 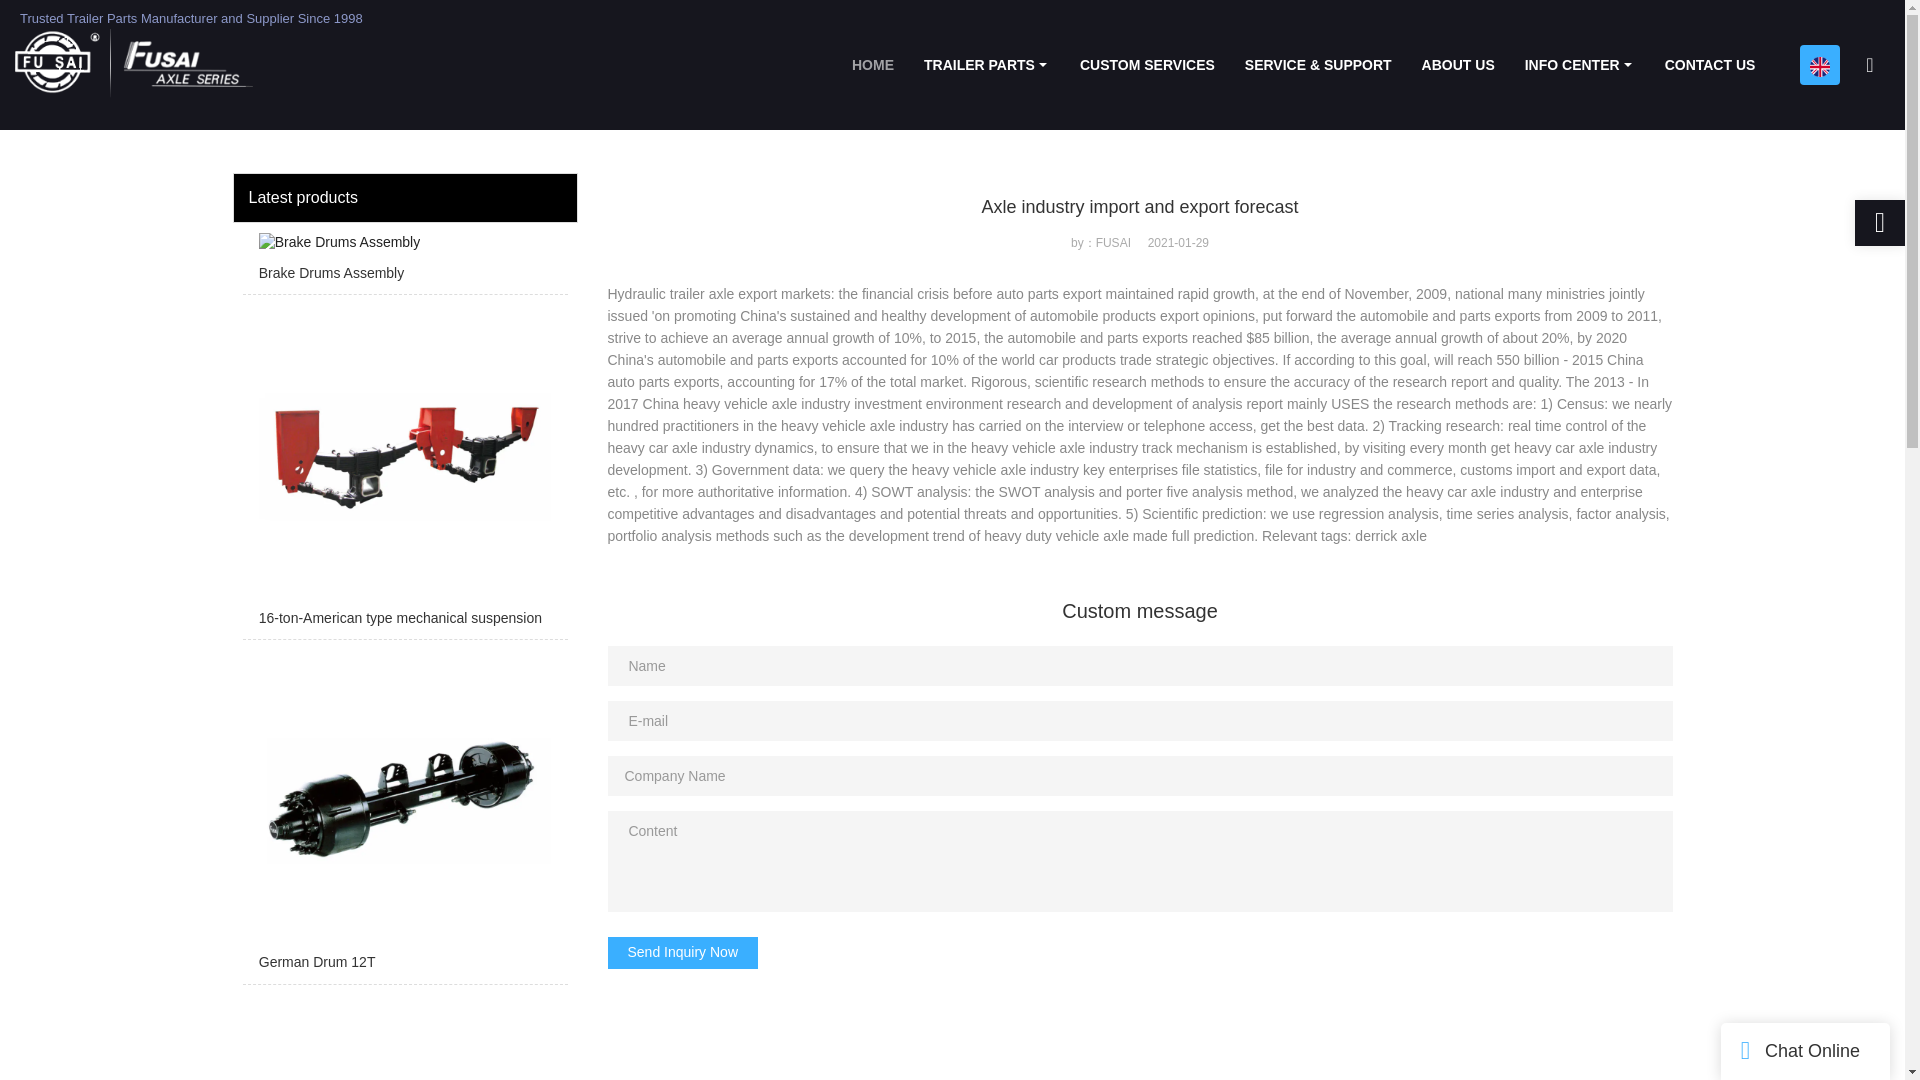 What do you see at coordinates (1148, 65) in the screenshot?
I see `CUSTOM SERVICES` at bounding box center [1148, 65].